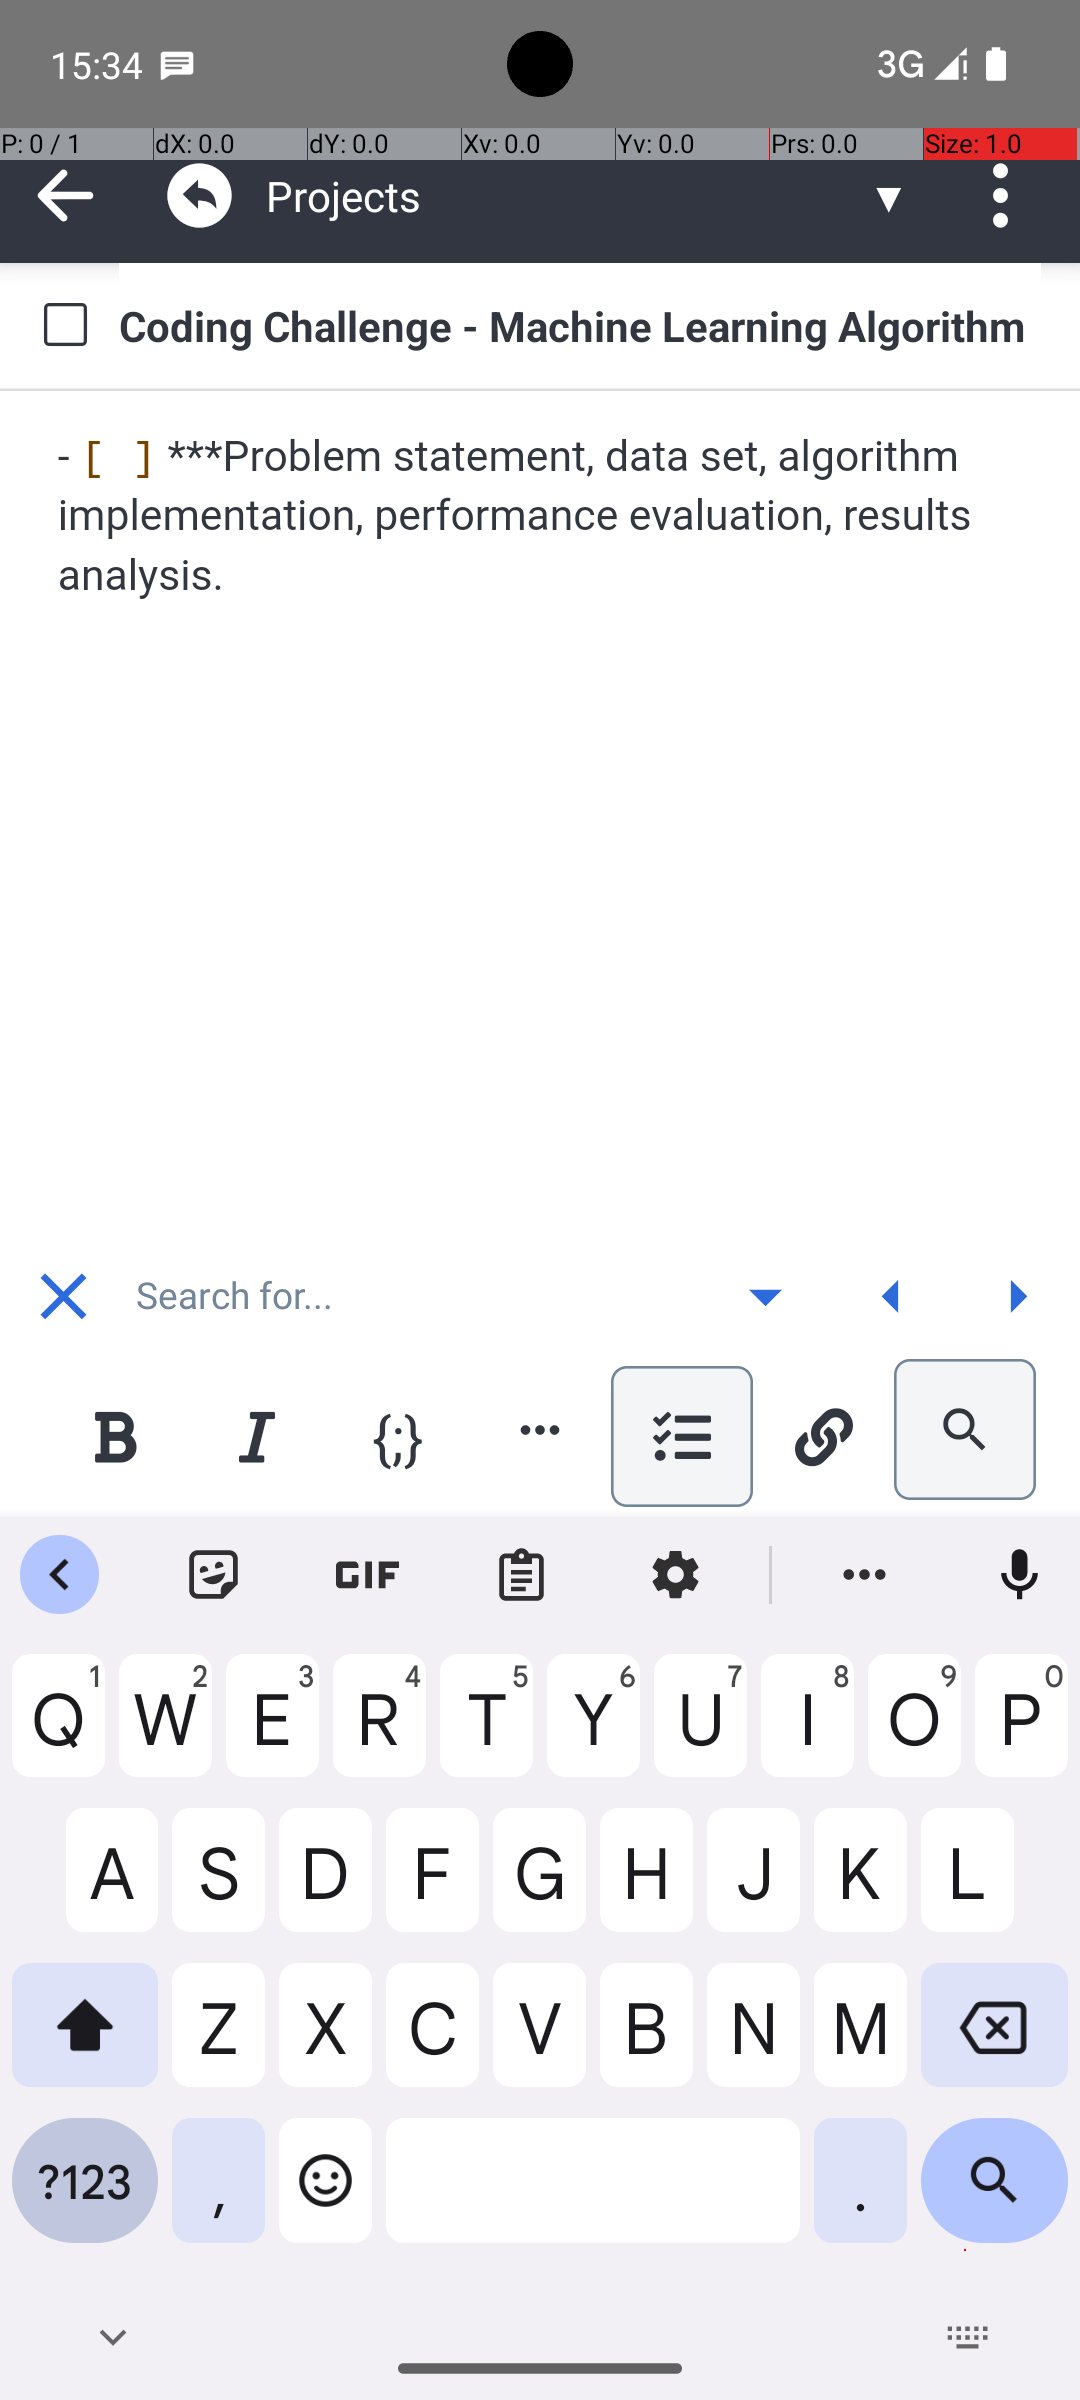 The width and height of the screenshot is (1080, 2400). I want to click on Show more actions, so click(540, 1430).